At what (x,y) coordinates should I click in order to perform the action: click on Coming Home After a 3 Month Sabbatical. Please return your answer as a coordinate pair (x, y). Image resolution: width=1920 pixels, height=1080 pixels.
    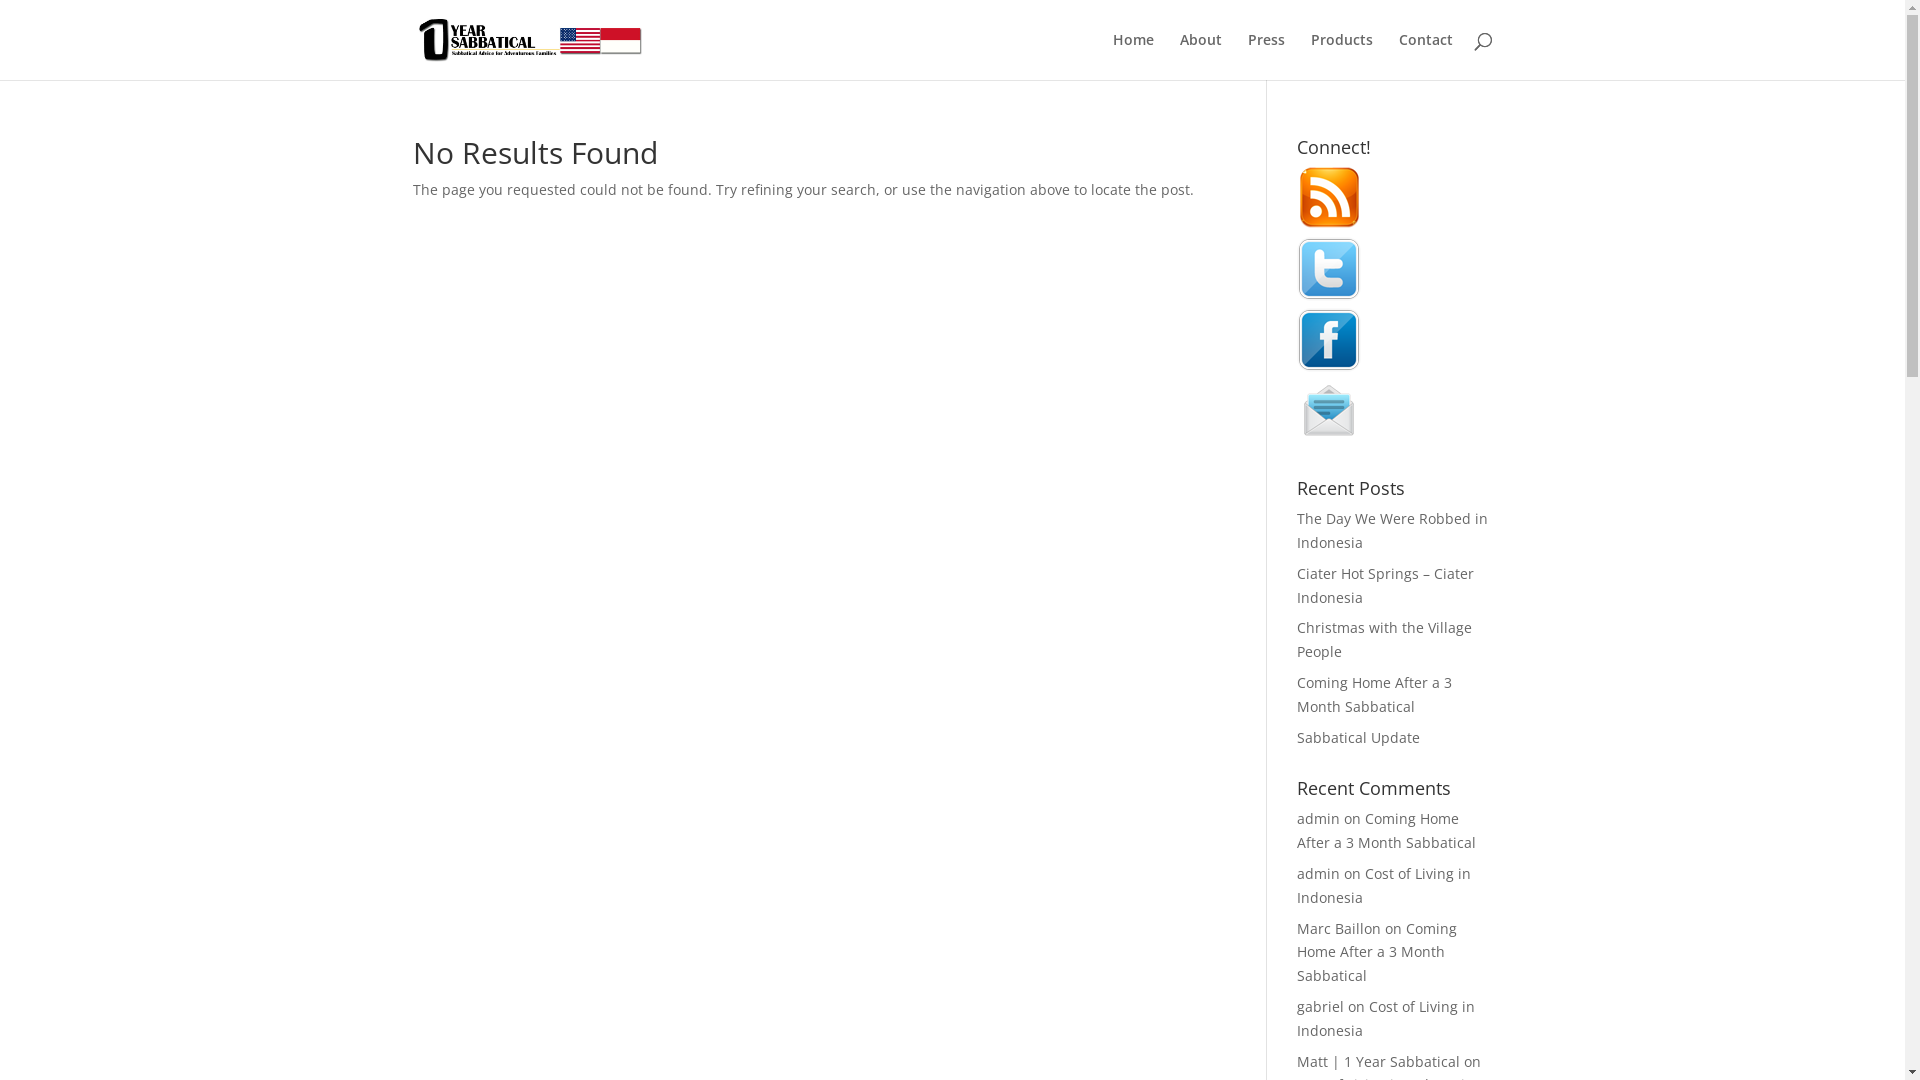
    Looking at the image, I should click on (1386, 830).